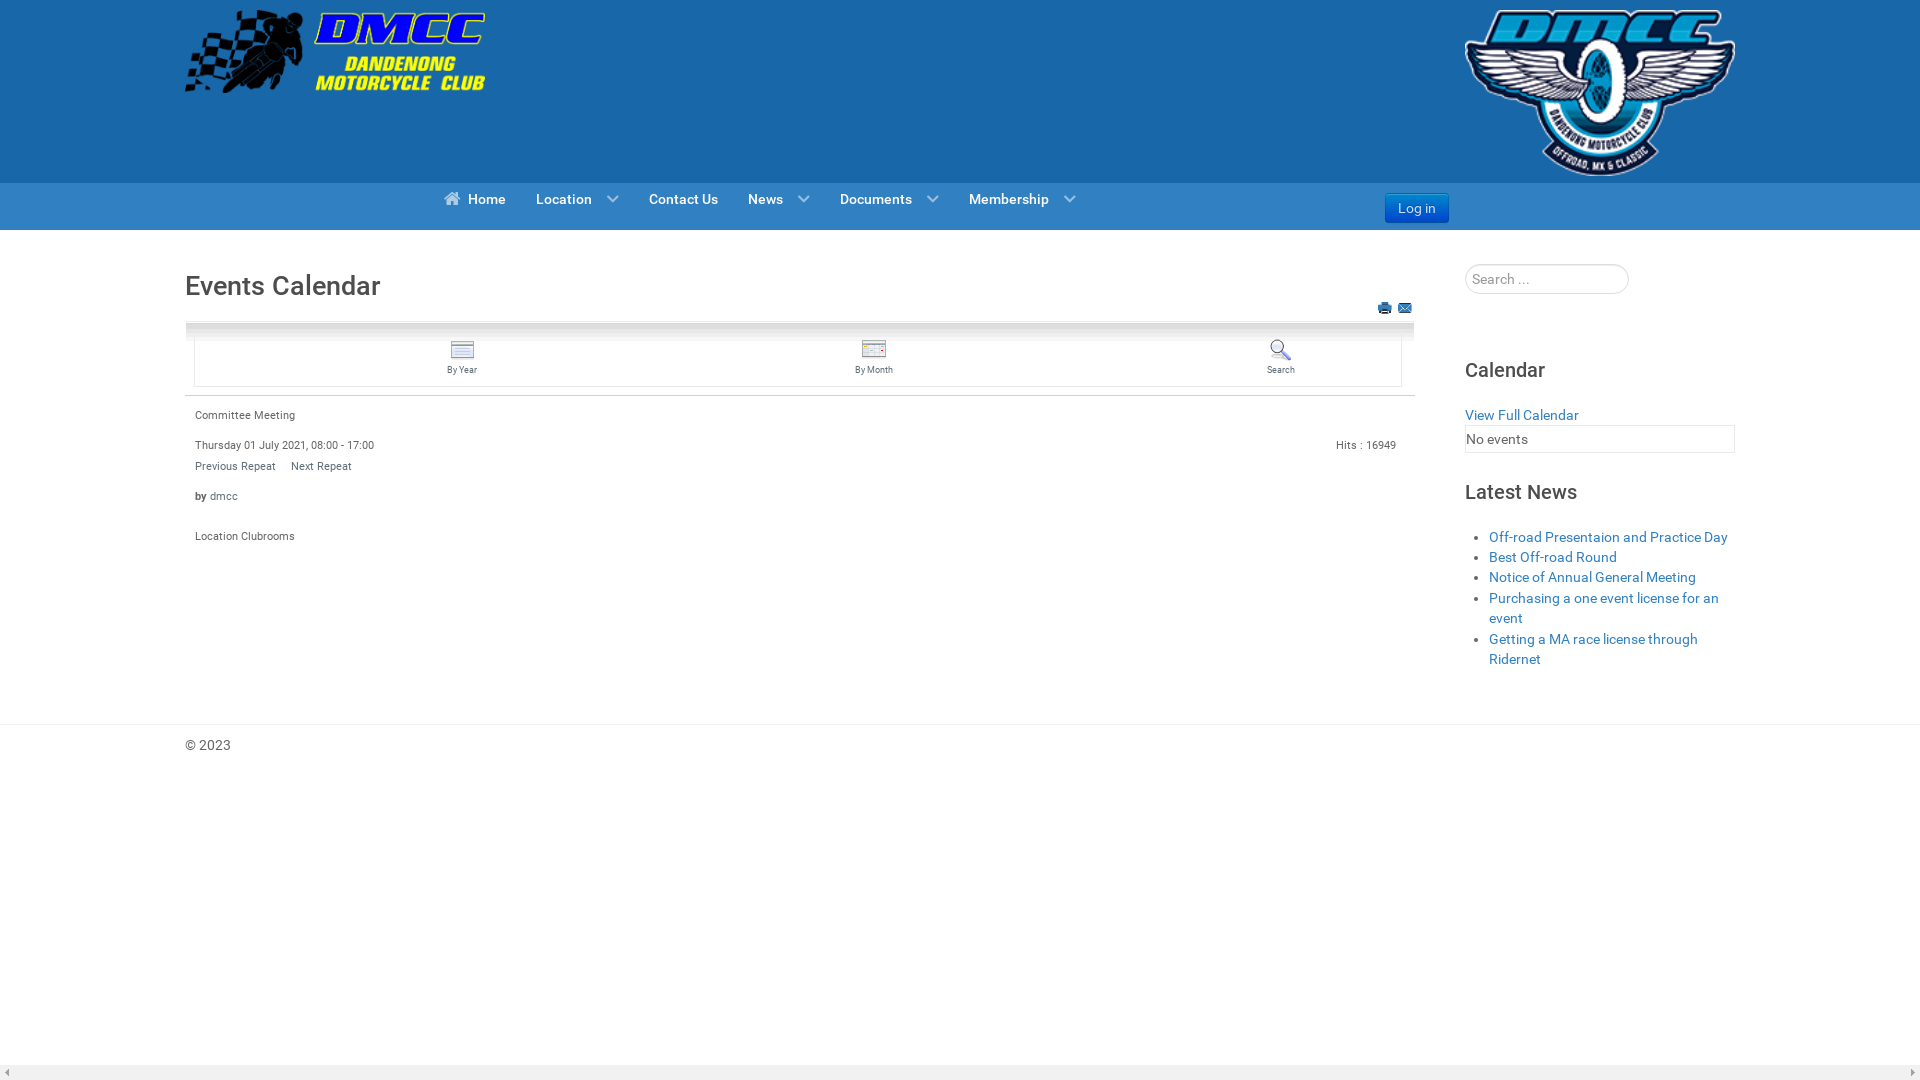 This screenshot has width=1920, height=1080. I want to click on Search, so click(1281, 358).